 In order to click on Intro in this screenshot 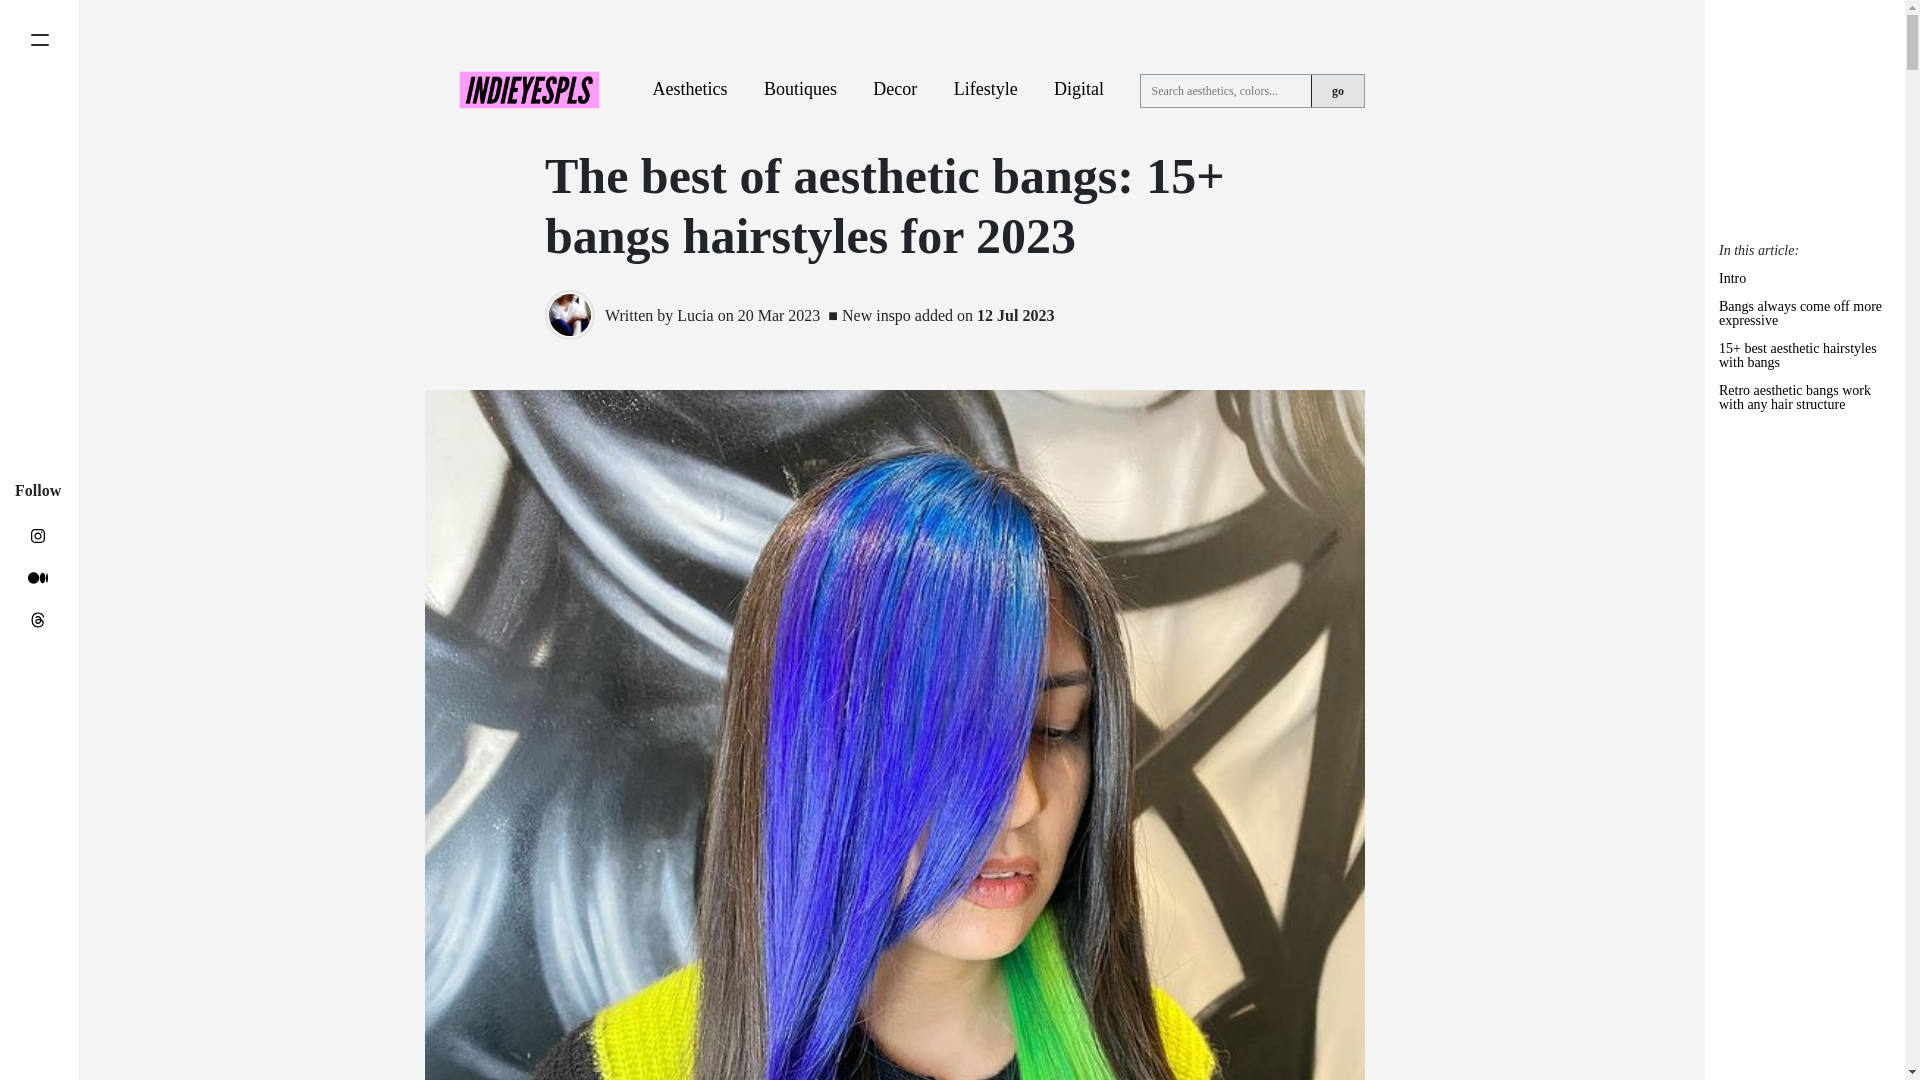, I will do `click(1804, 286)`.